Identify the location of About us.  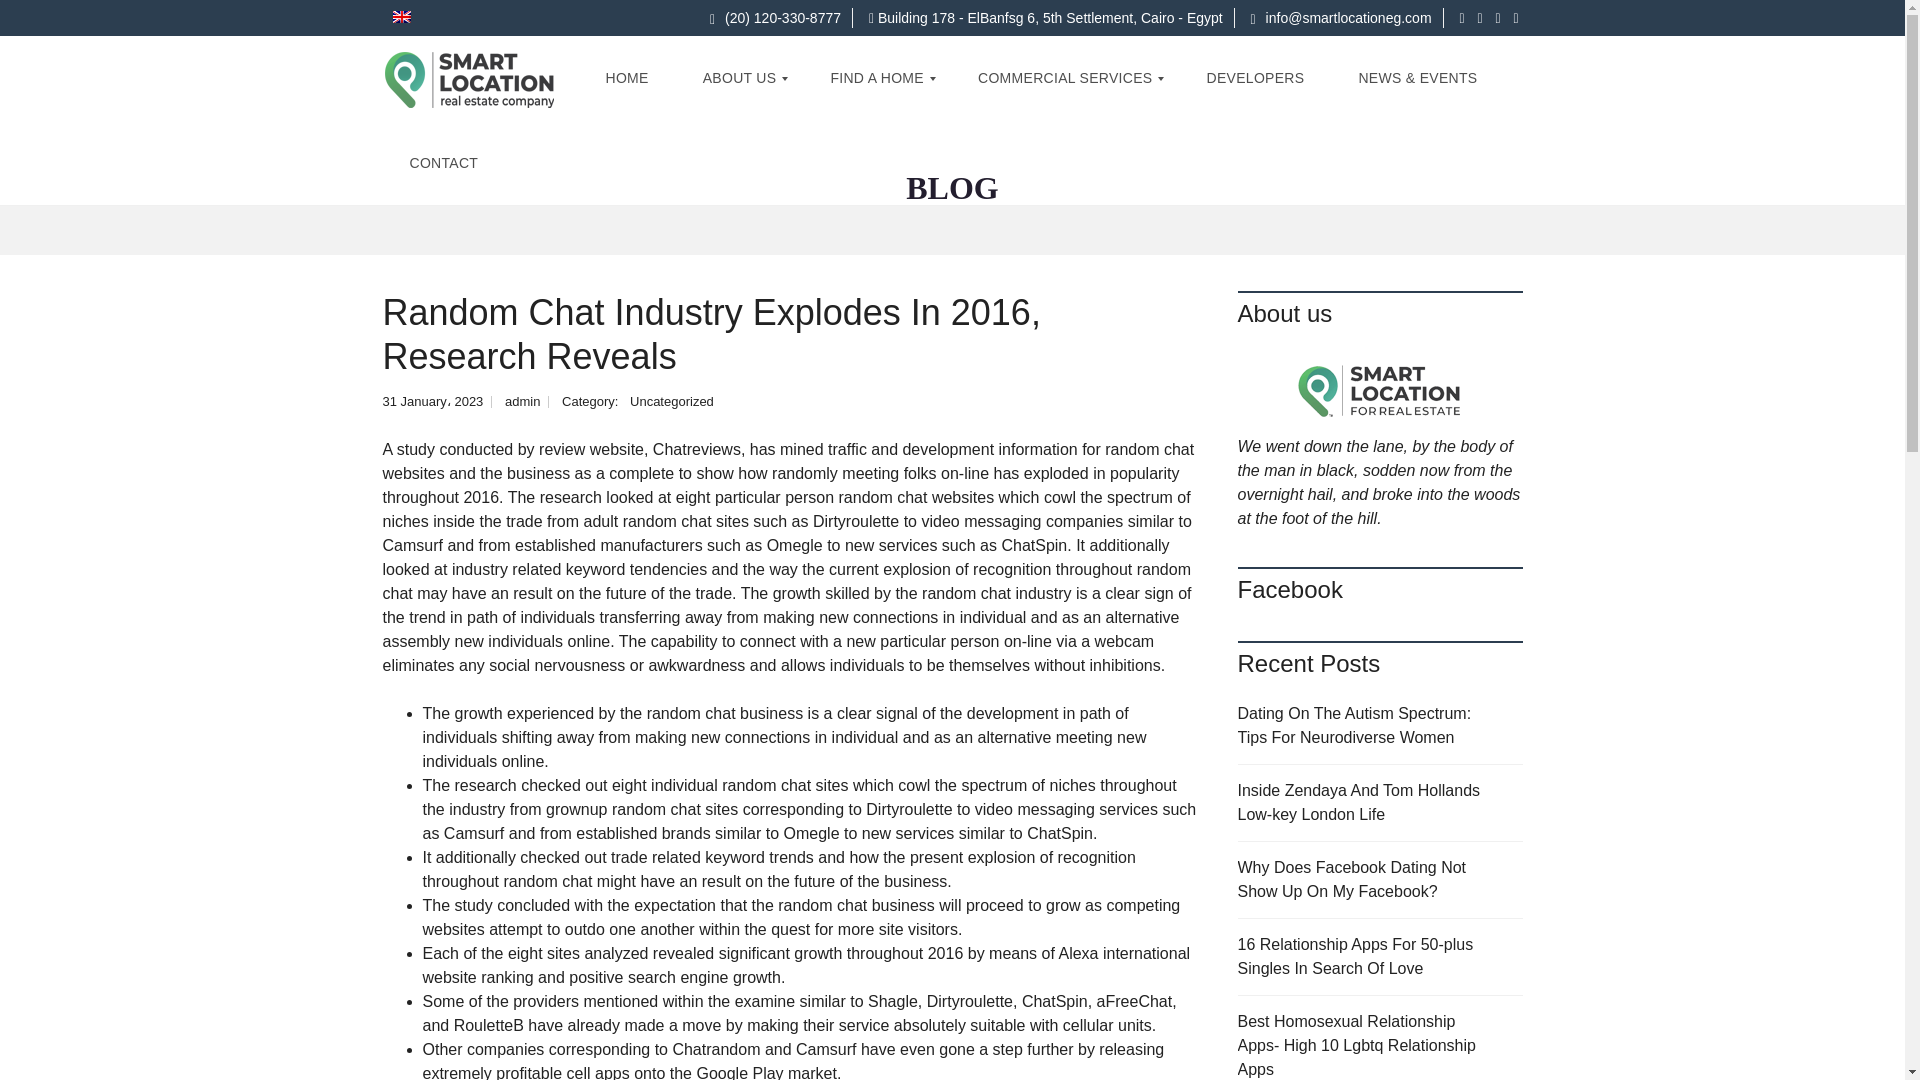
(1380, 388).